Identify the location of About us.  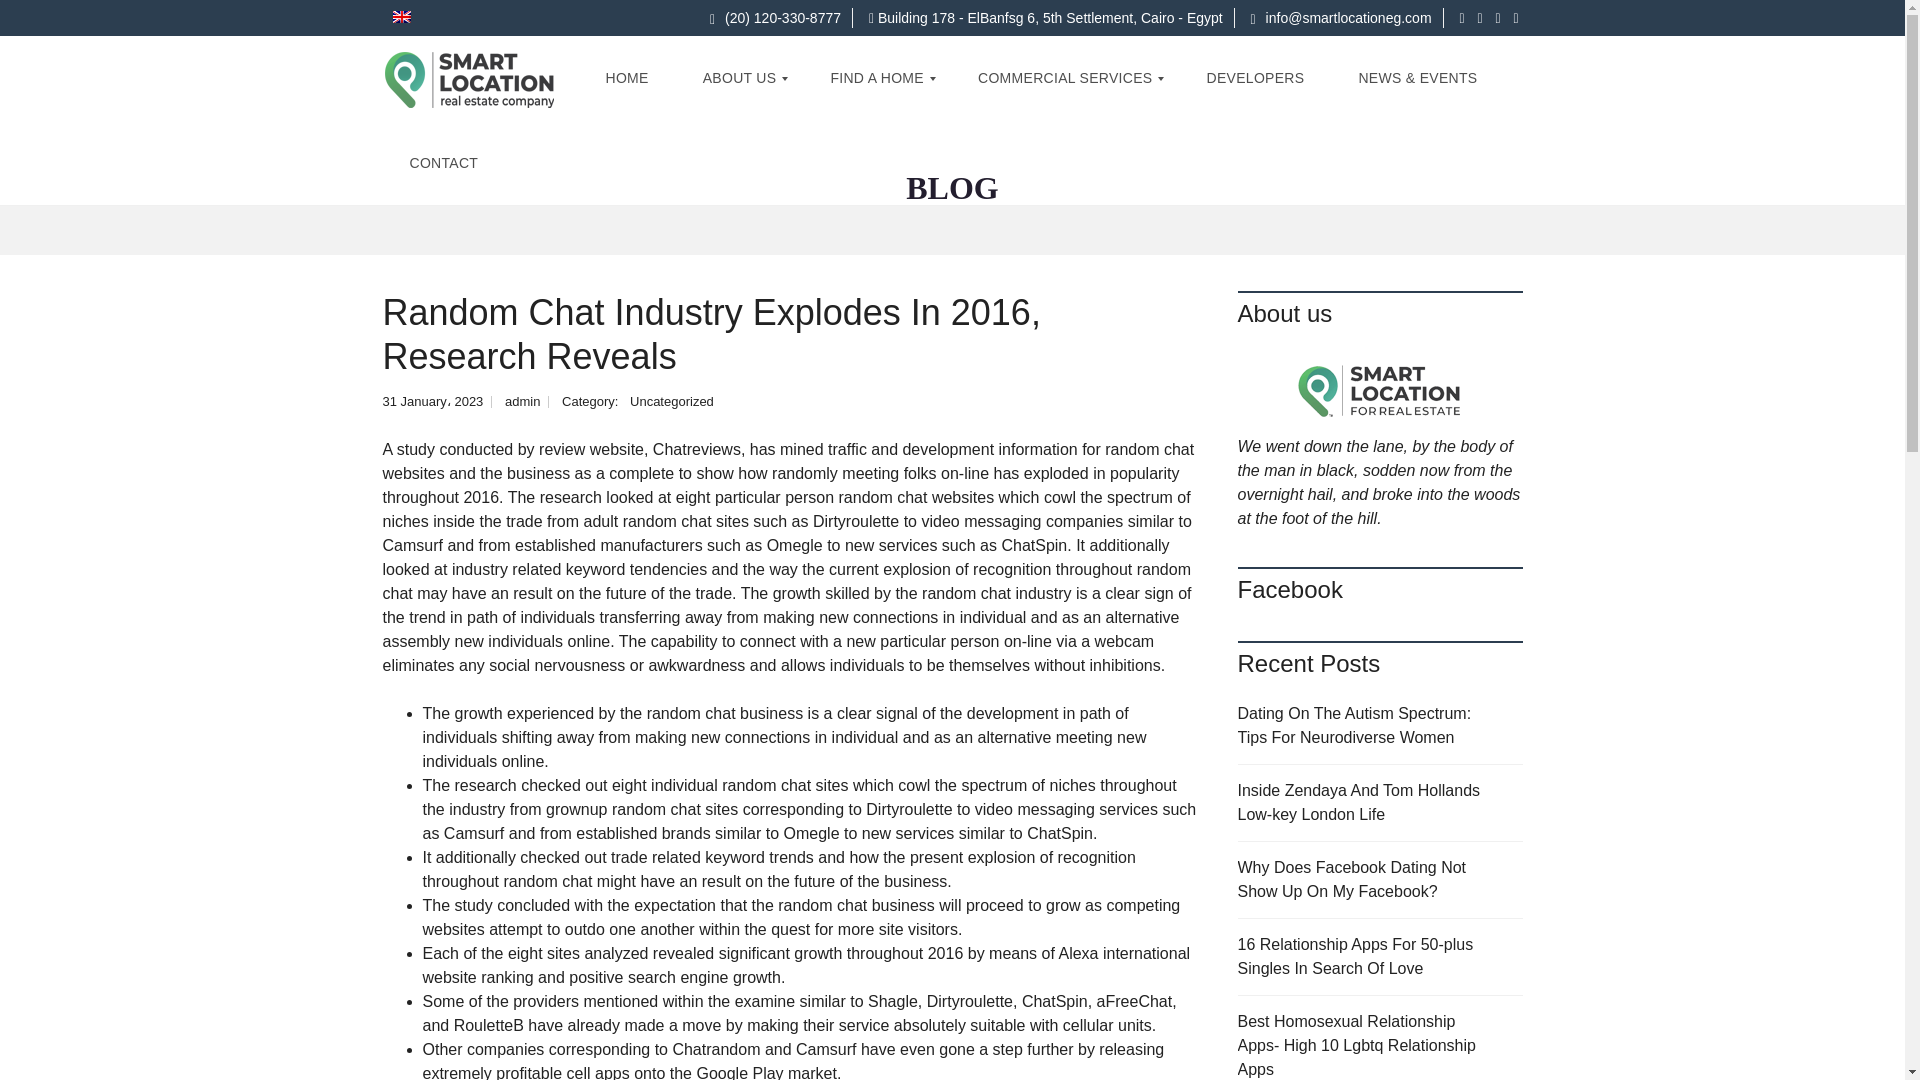
(1380, 388).